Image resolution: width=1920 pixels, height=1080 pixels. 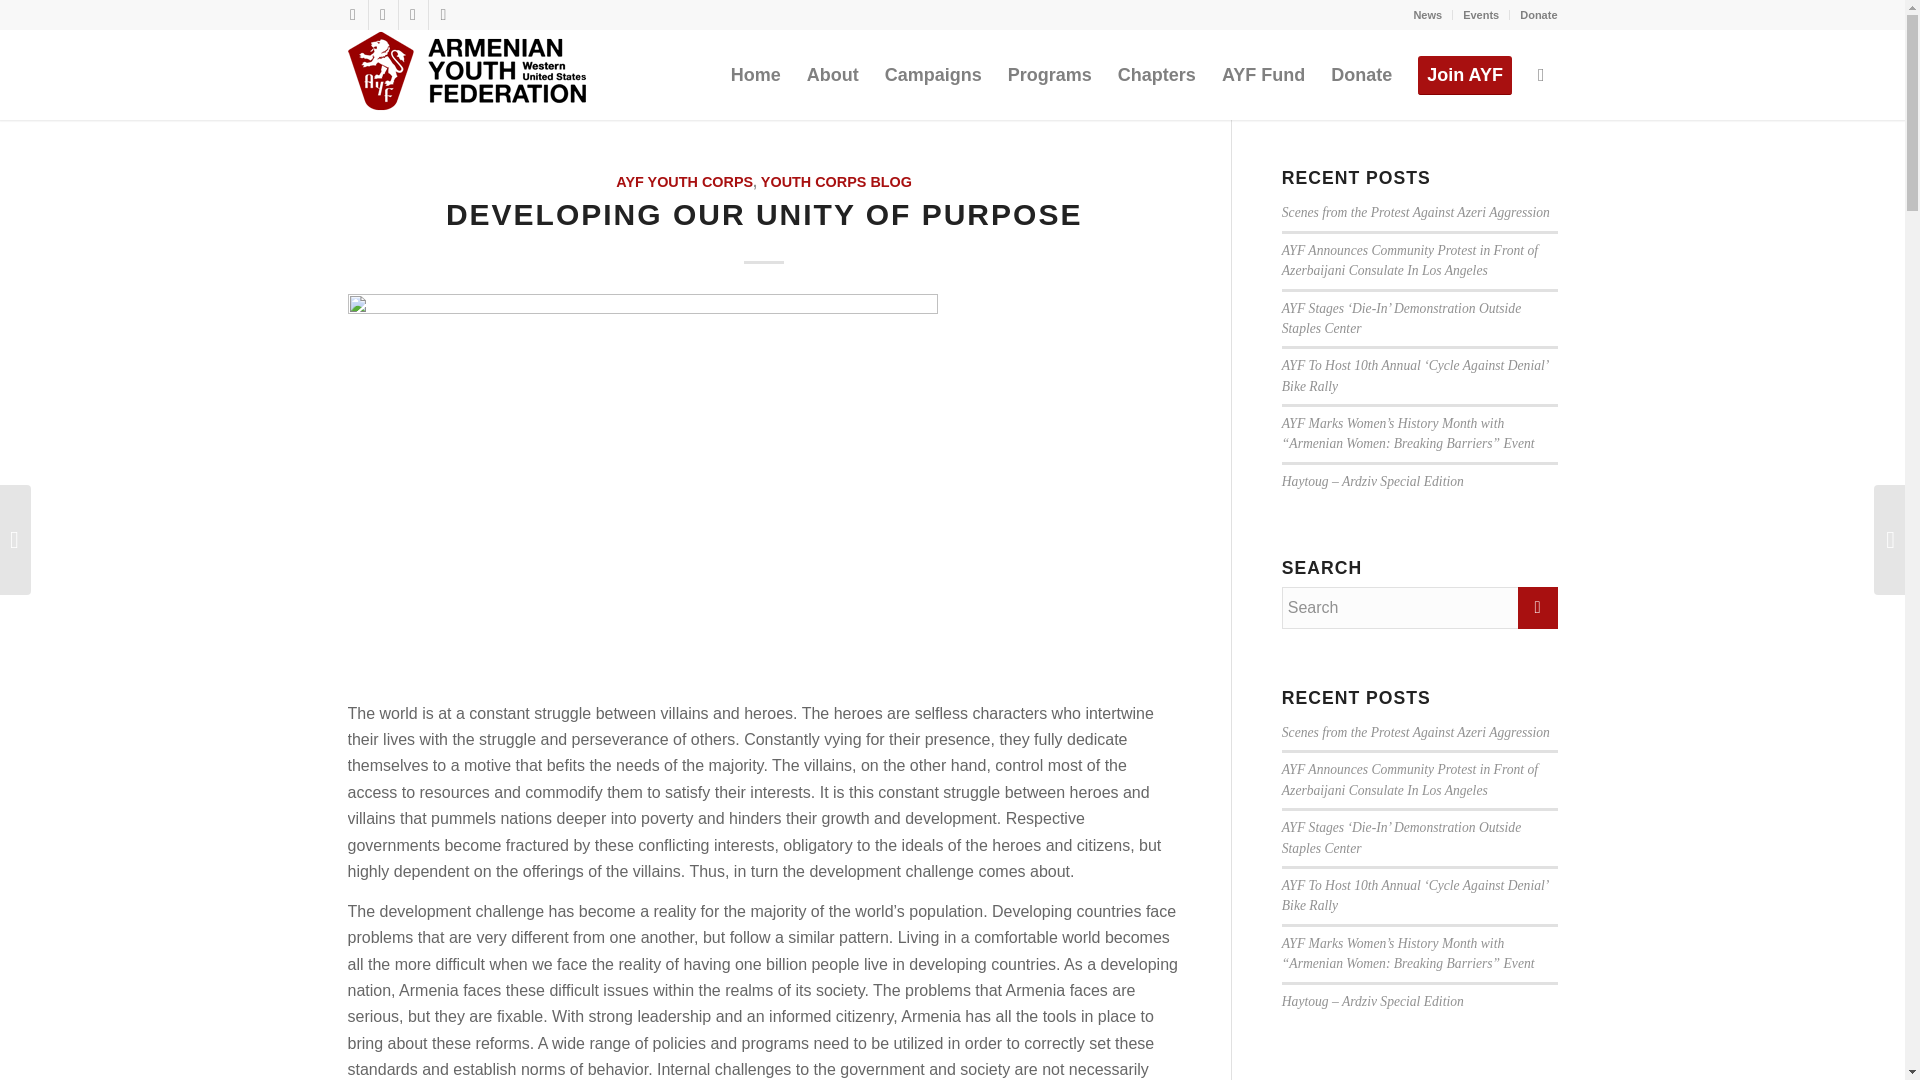 What do you see at coordinates (412, 15) in the screenshot?
I see `Instagram` at bounding box center [412, 15].